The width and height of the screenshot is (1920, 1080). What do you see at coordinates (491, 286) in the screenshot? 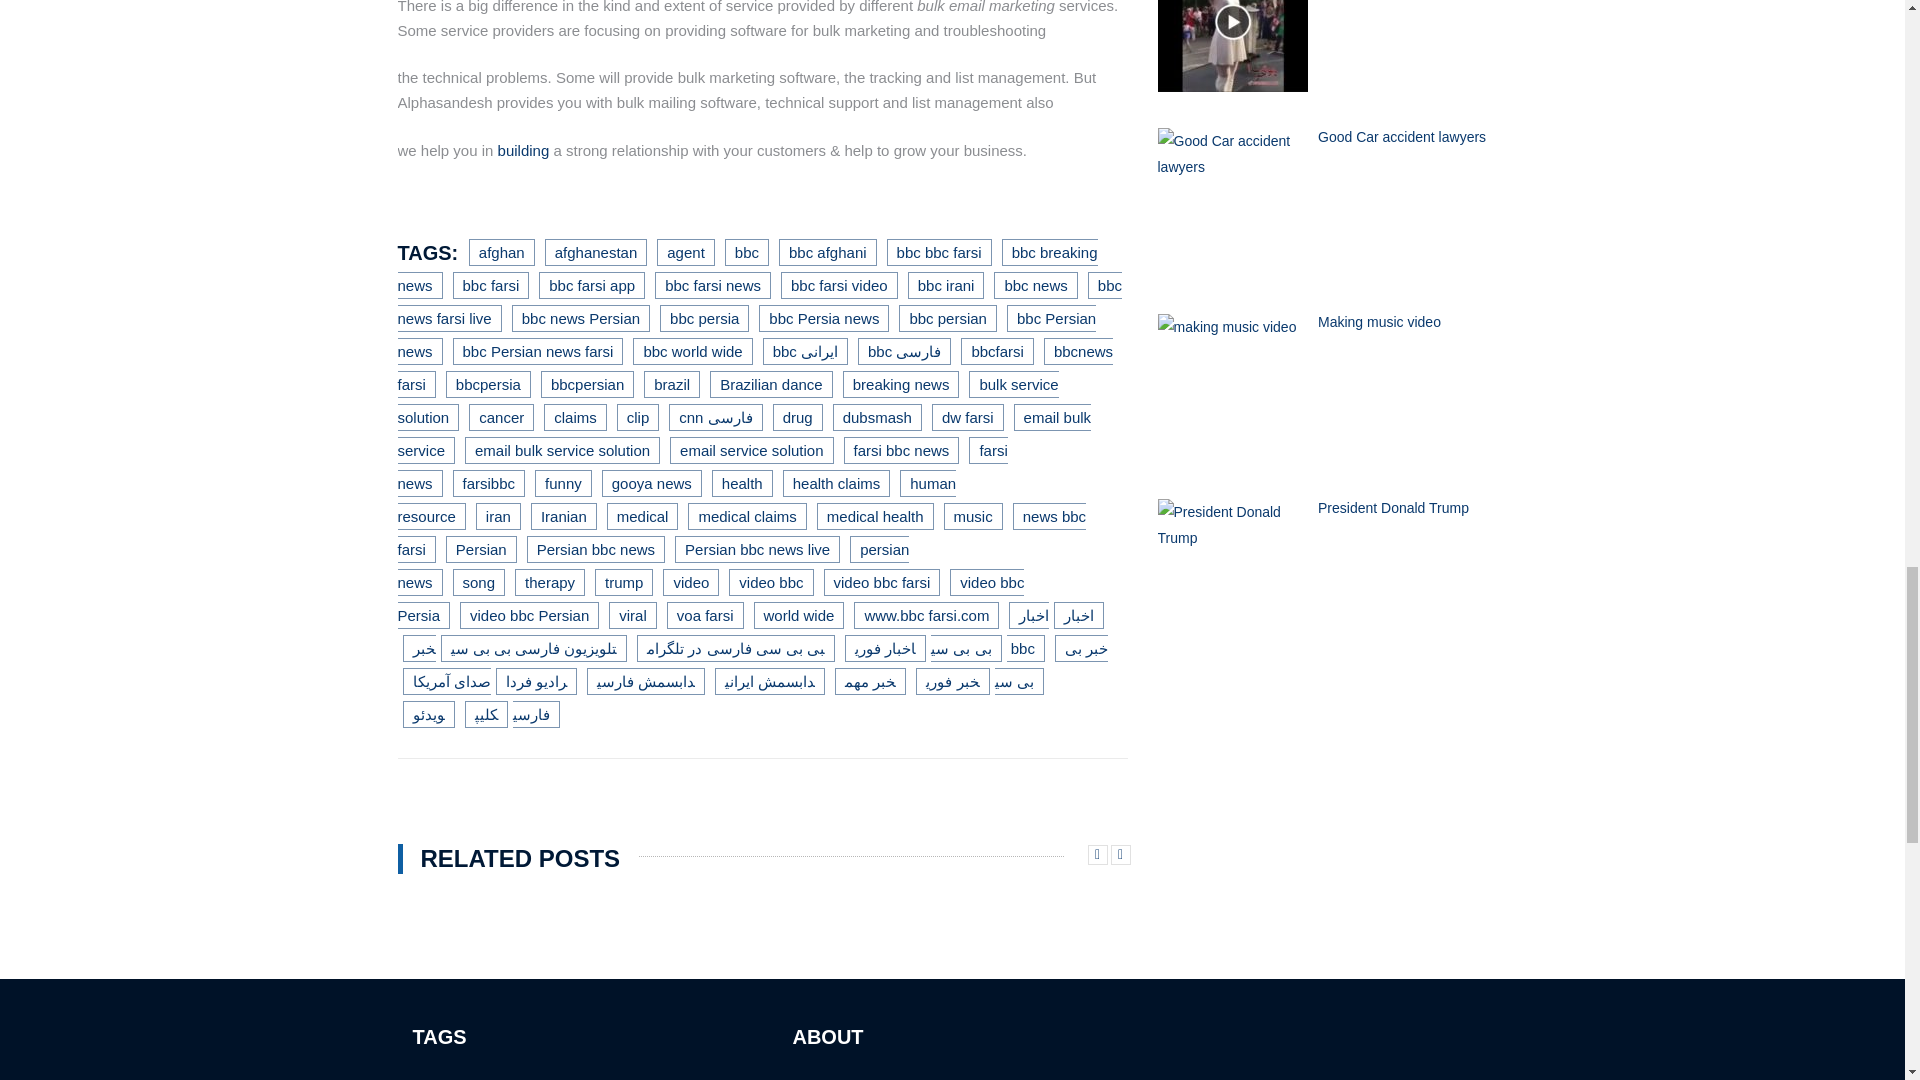
I see `bbc farsi` at bounding box center [491, 286].